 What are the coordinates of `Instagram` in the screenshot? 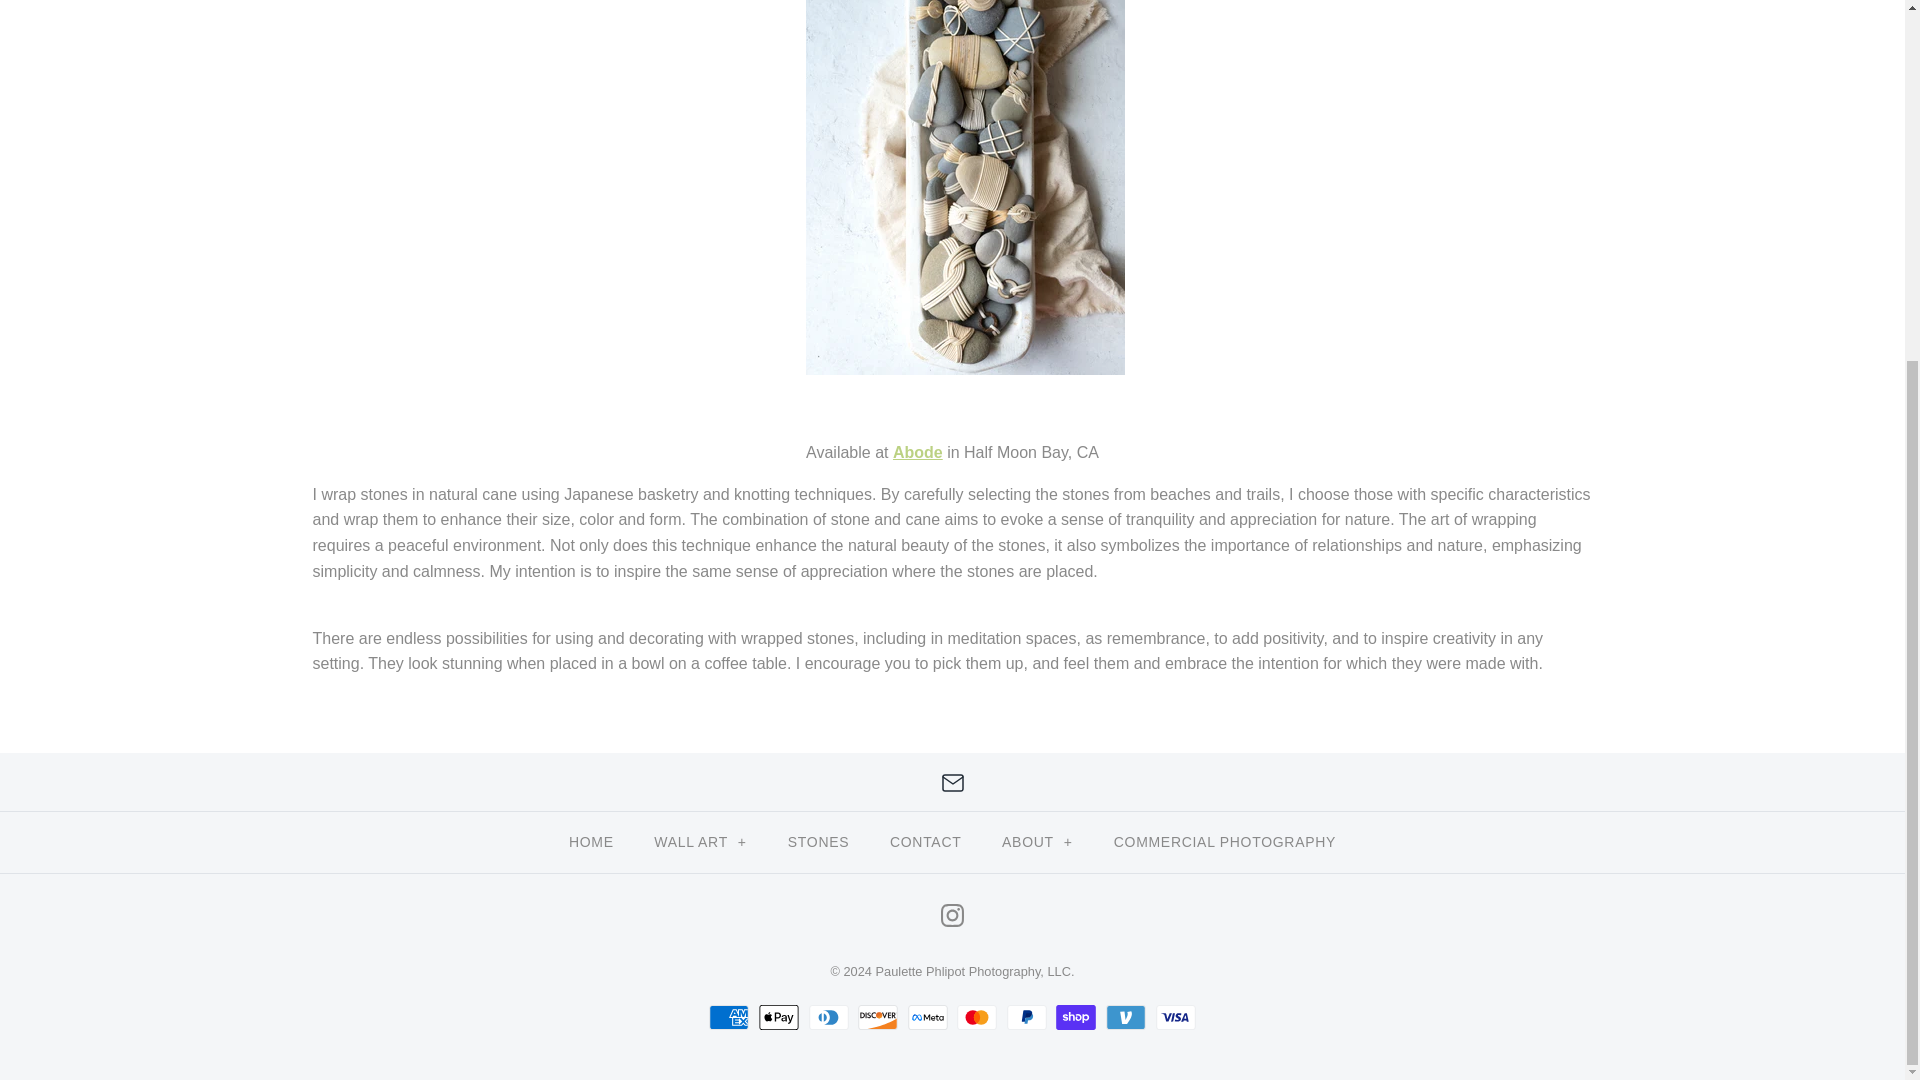 It's located at (952, 914).